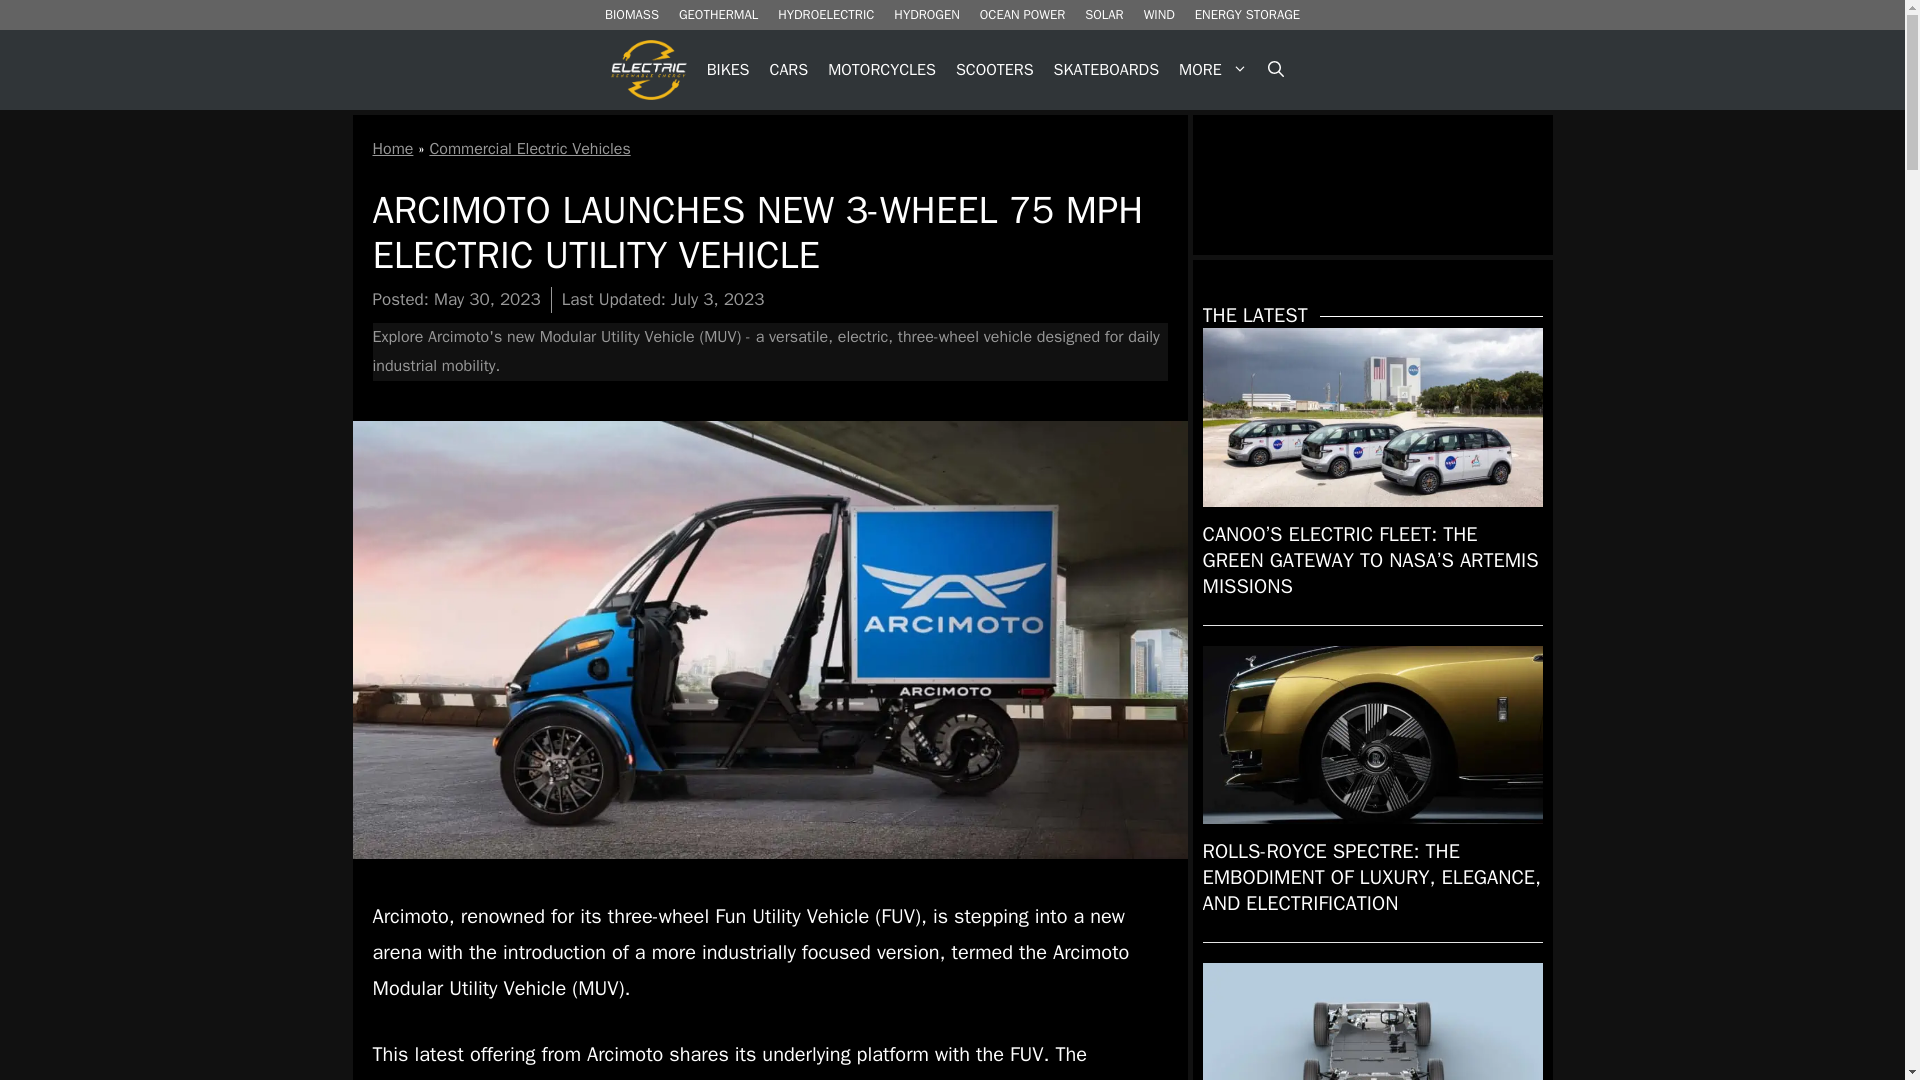 This screenshot has height=1080, width=1920. Describe the element at coordinates (1104, 15) in the screenshot. I see `SOLAR` at that location.